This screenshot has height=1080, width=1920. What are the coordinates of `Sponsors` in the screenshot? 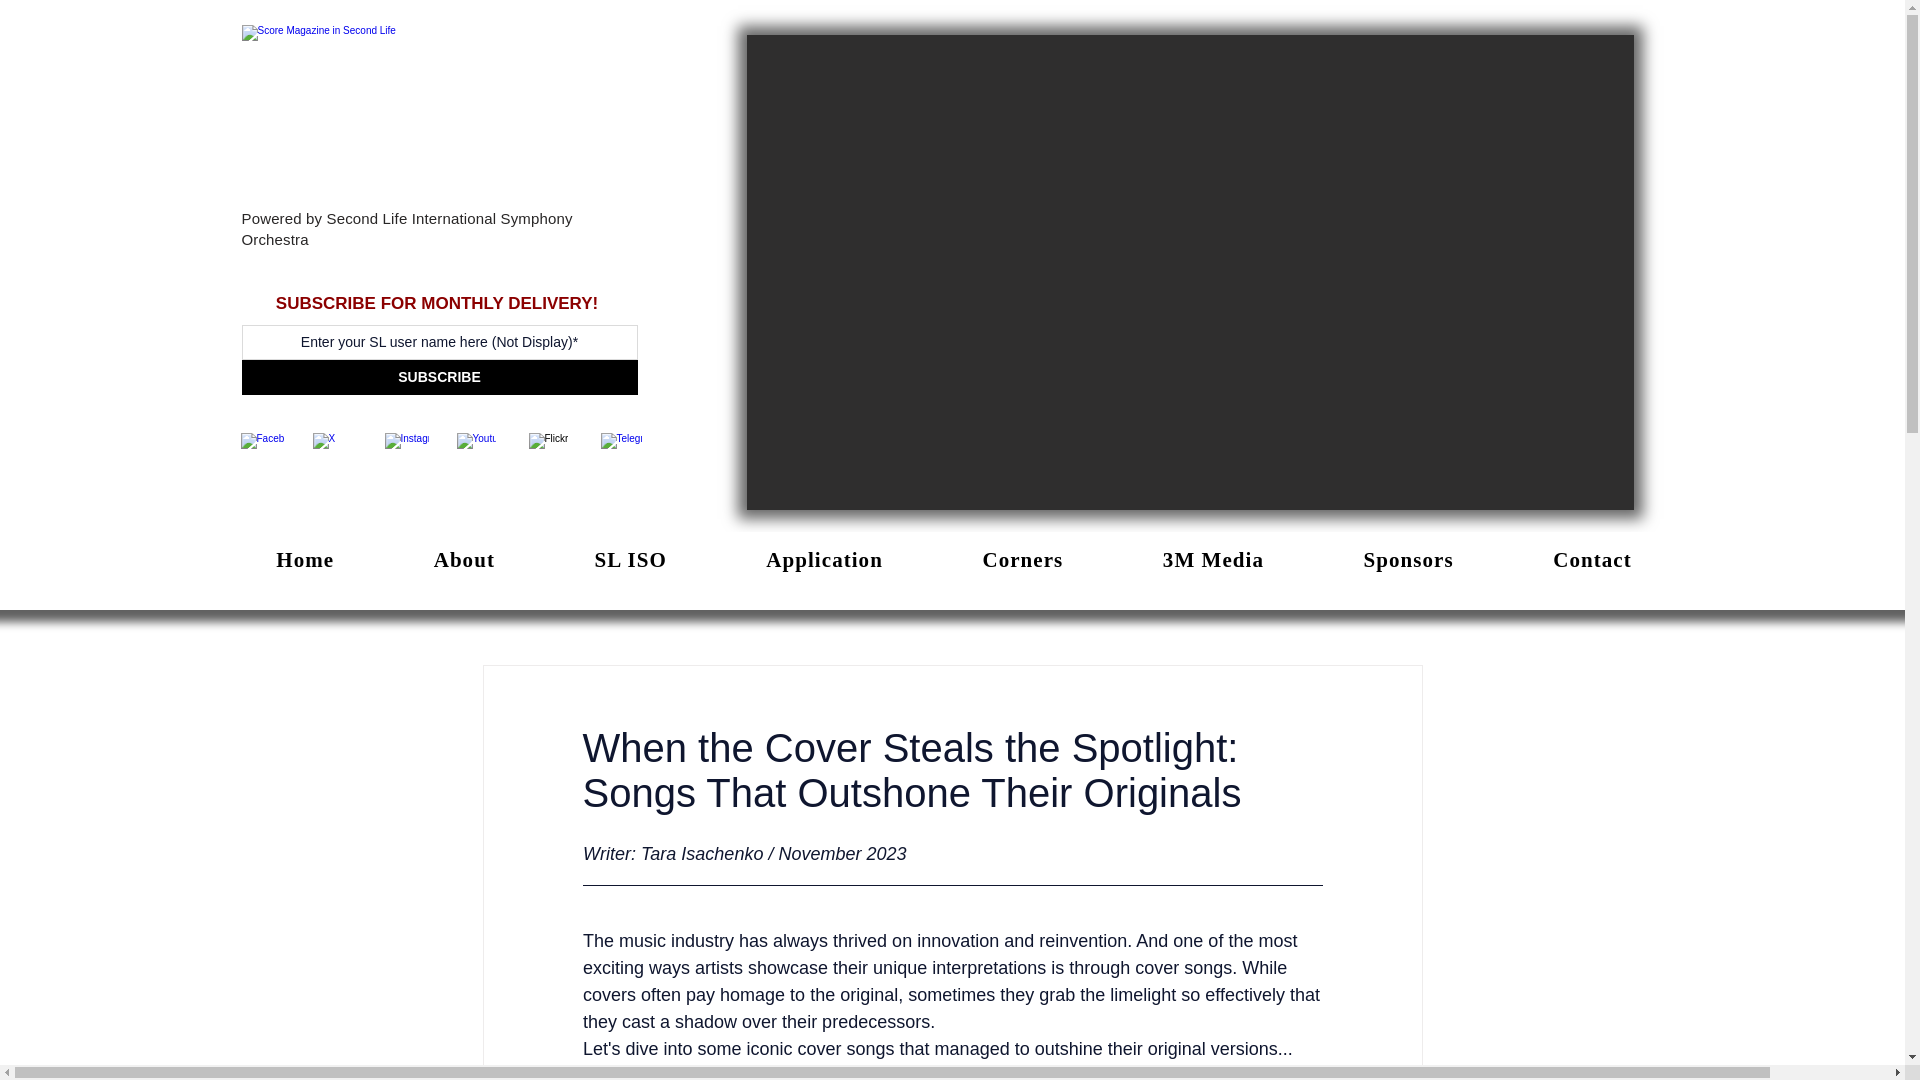 It's located at (1408, 560).